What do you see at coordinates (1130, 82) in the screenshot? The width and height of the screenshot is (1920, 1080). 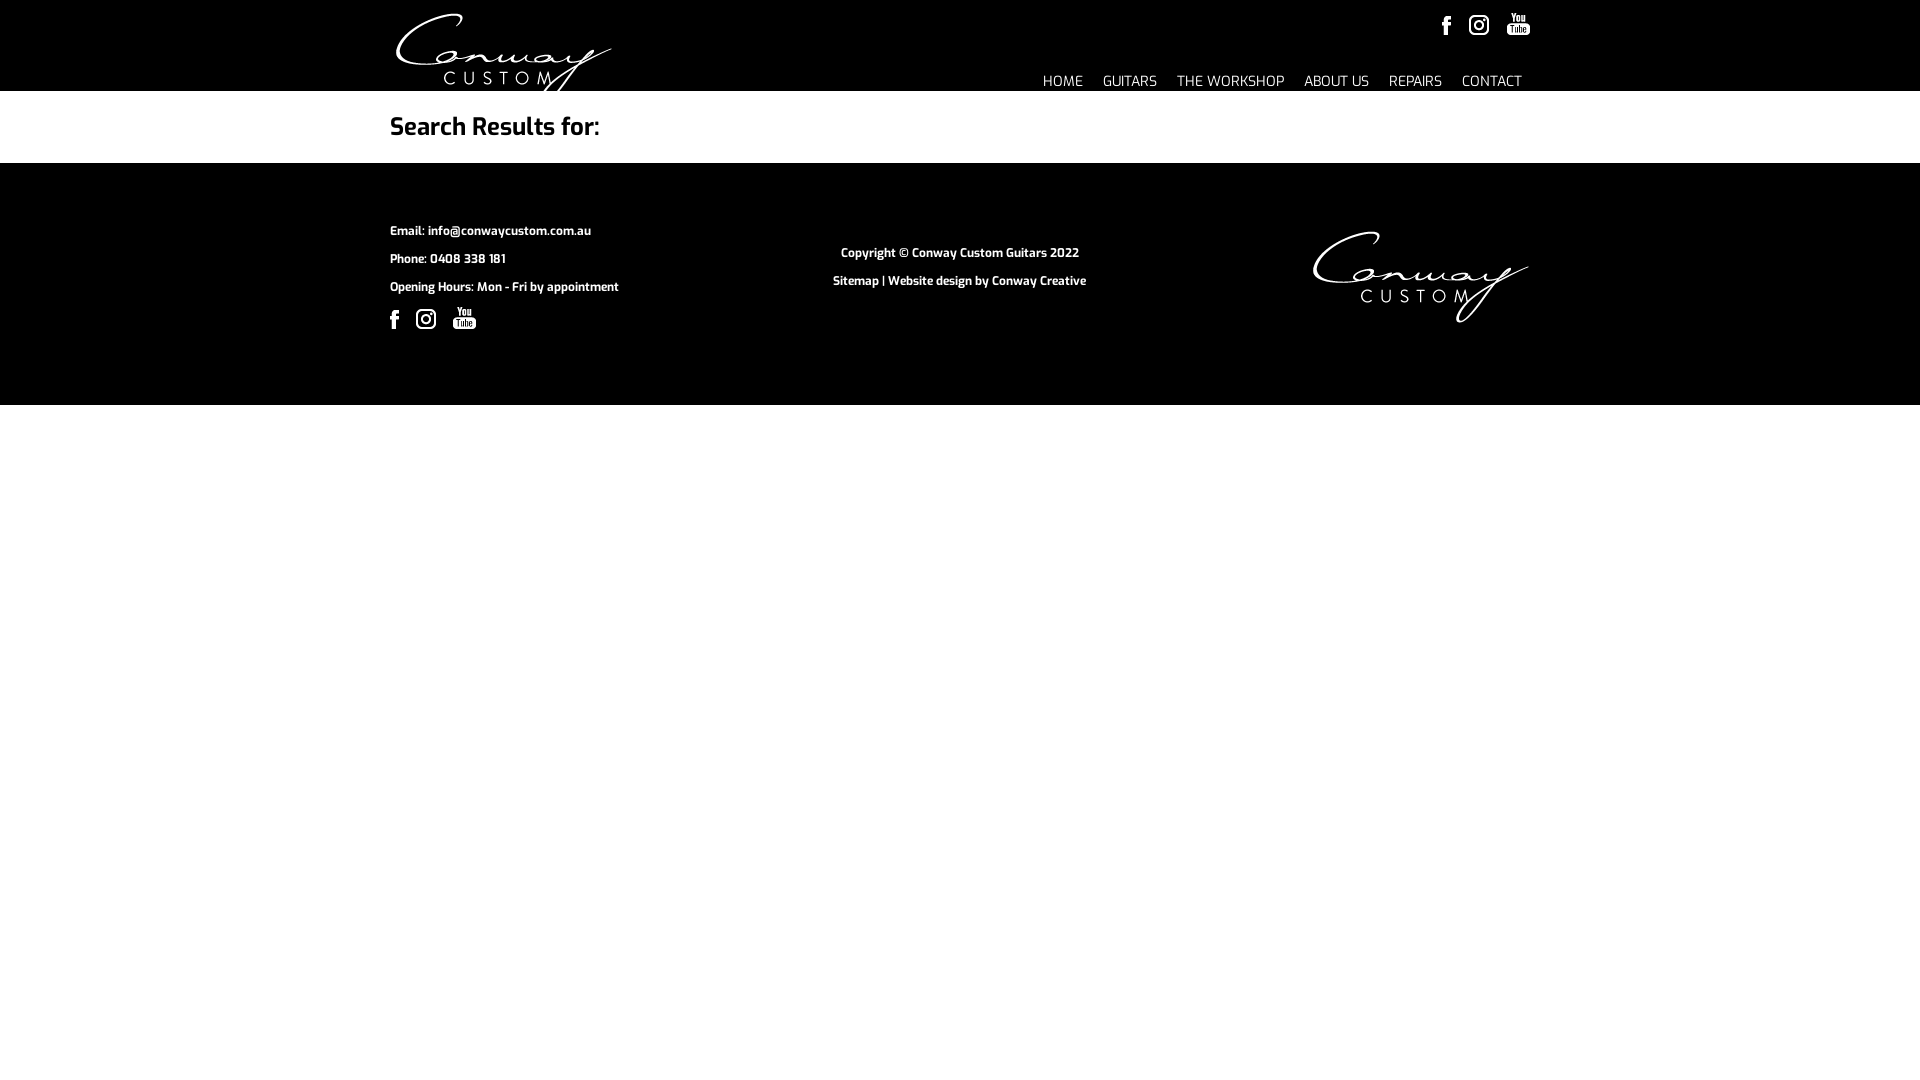 I see `GUITARS` at bounding box center [1130, 82].